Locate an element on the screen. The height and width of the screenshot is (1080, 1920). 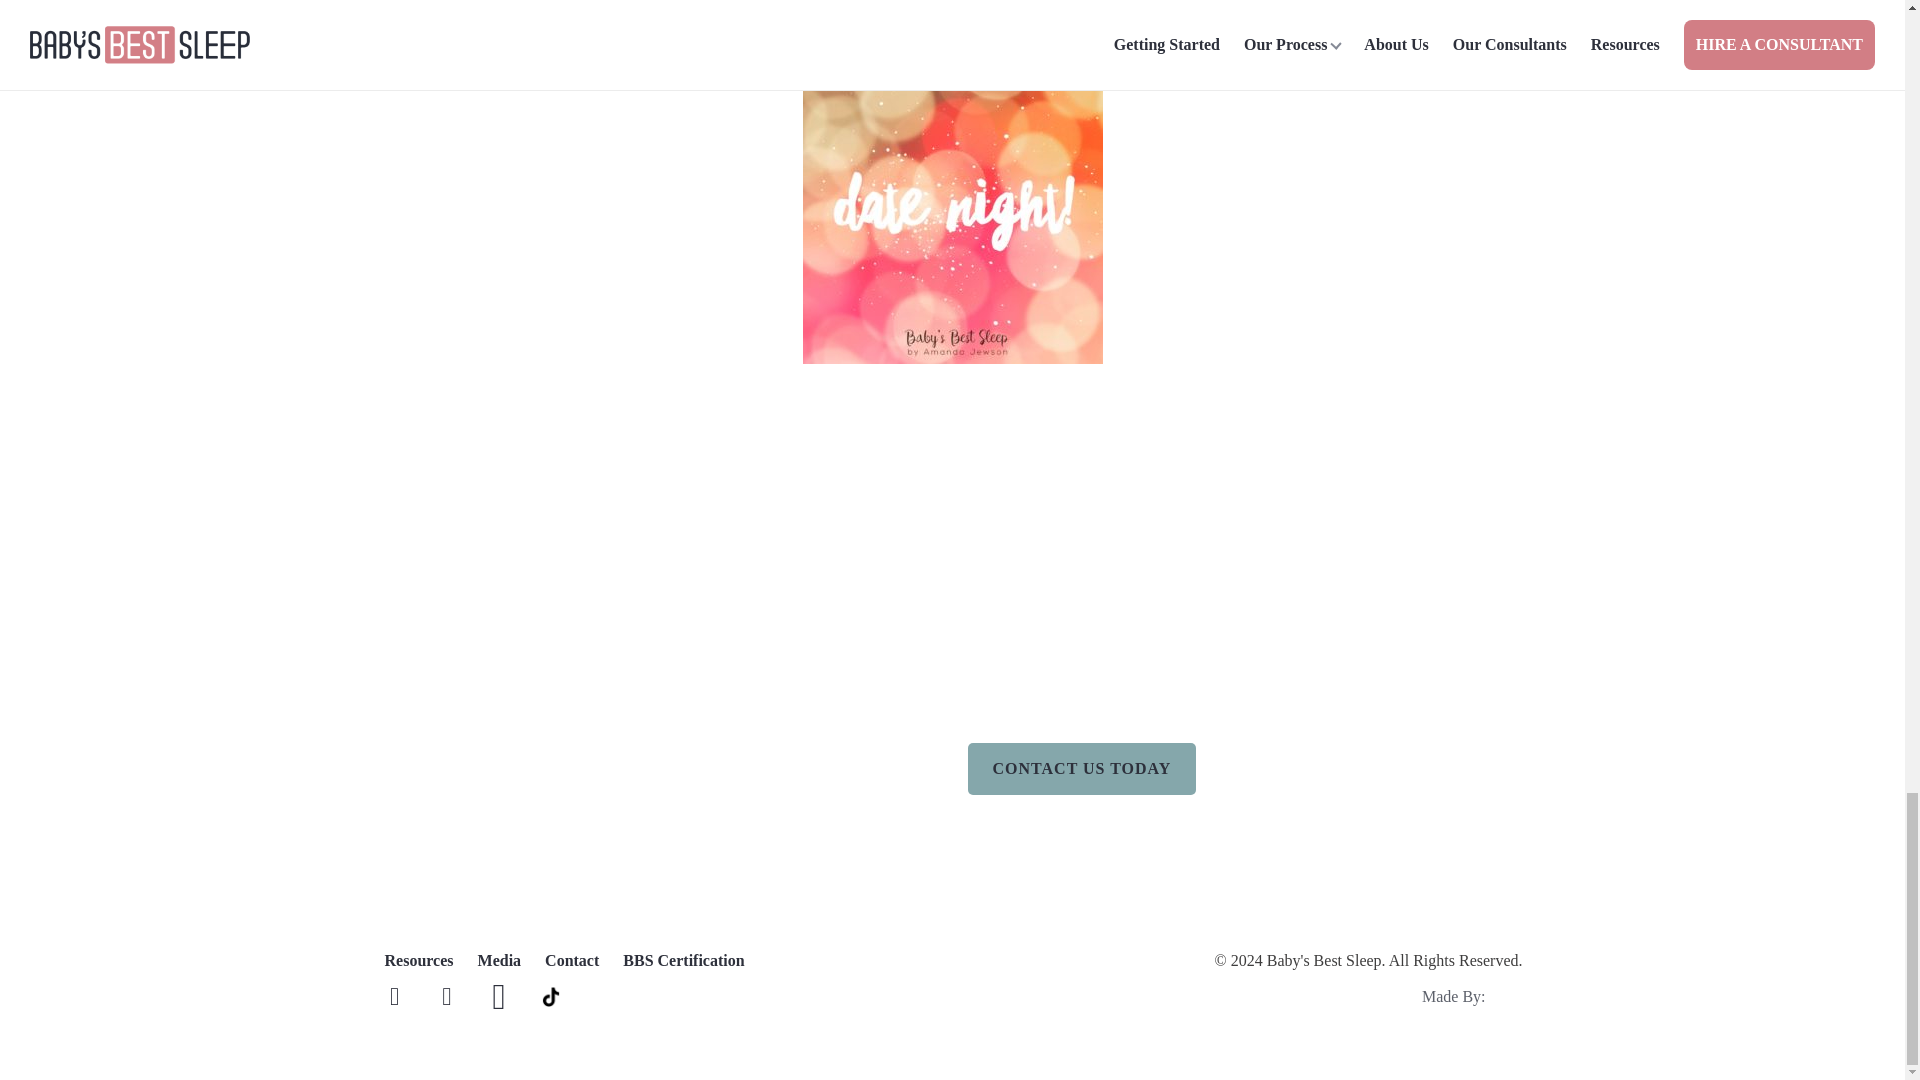
Facebook is located at coordinates (394, 996).